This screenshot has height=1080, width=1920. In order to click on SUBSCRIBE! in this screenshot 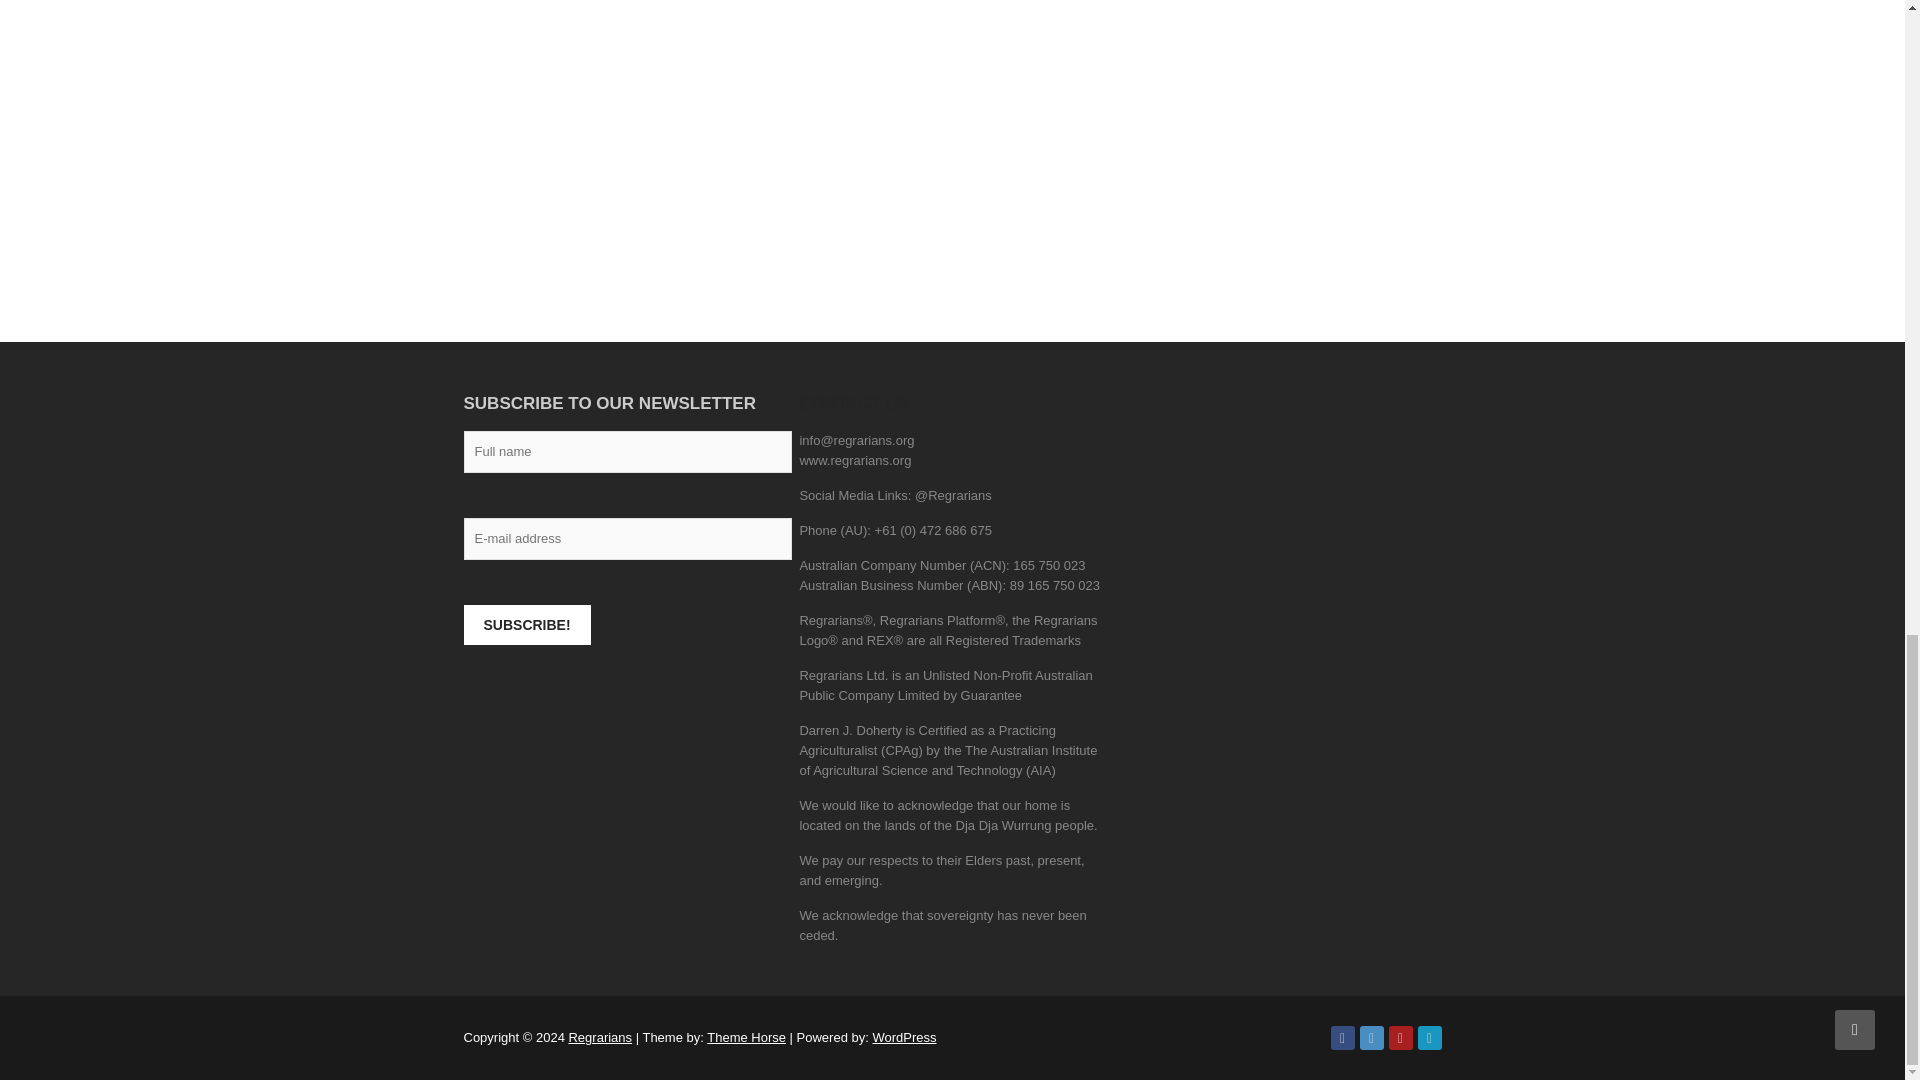, I will do `click(528, 624)`.